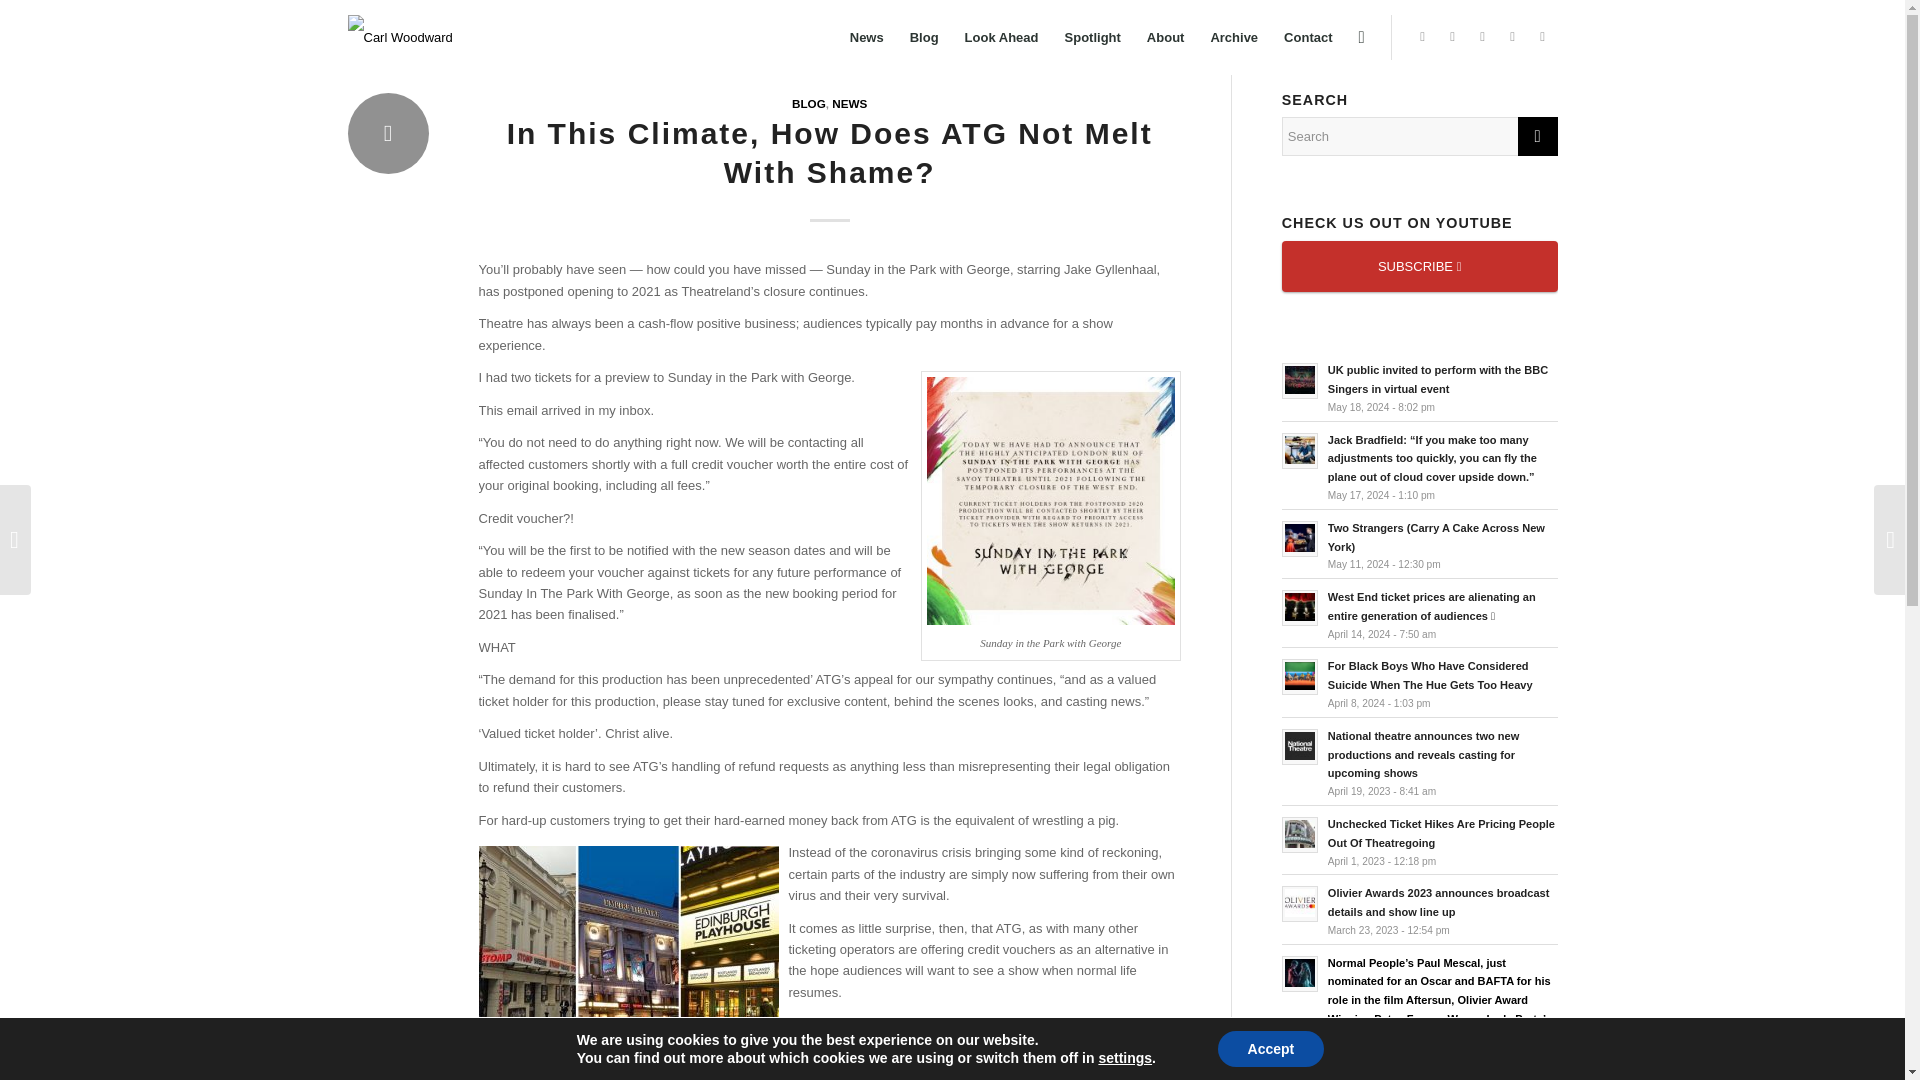 This screenshot has width=1920, height=1080. I want to click on Archive, so click(1234, 38).